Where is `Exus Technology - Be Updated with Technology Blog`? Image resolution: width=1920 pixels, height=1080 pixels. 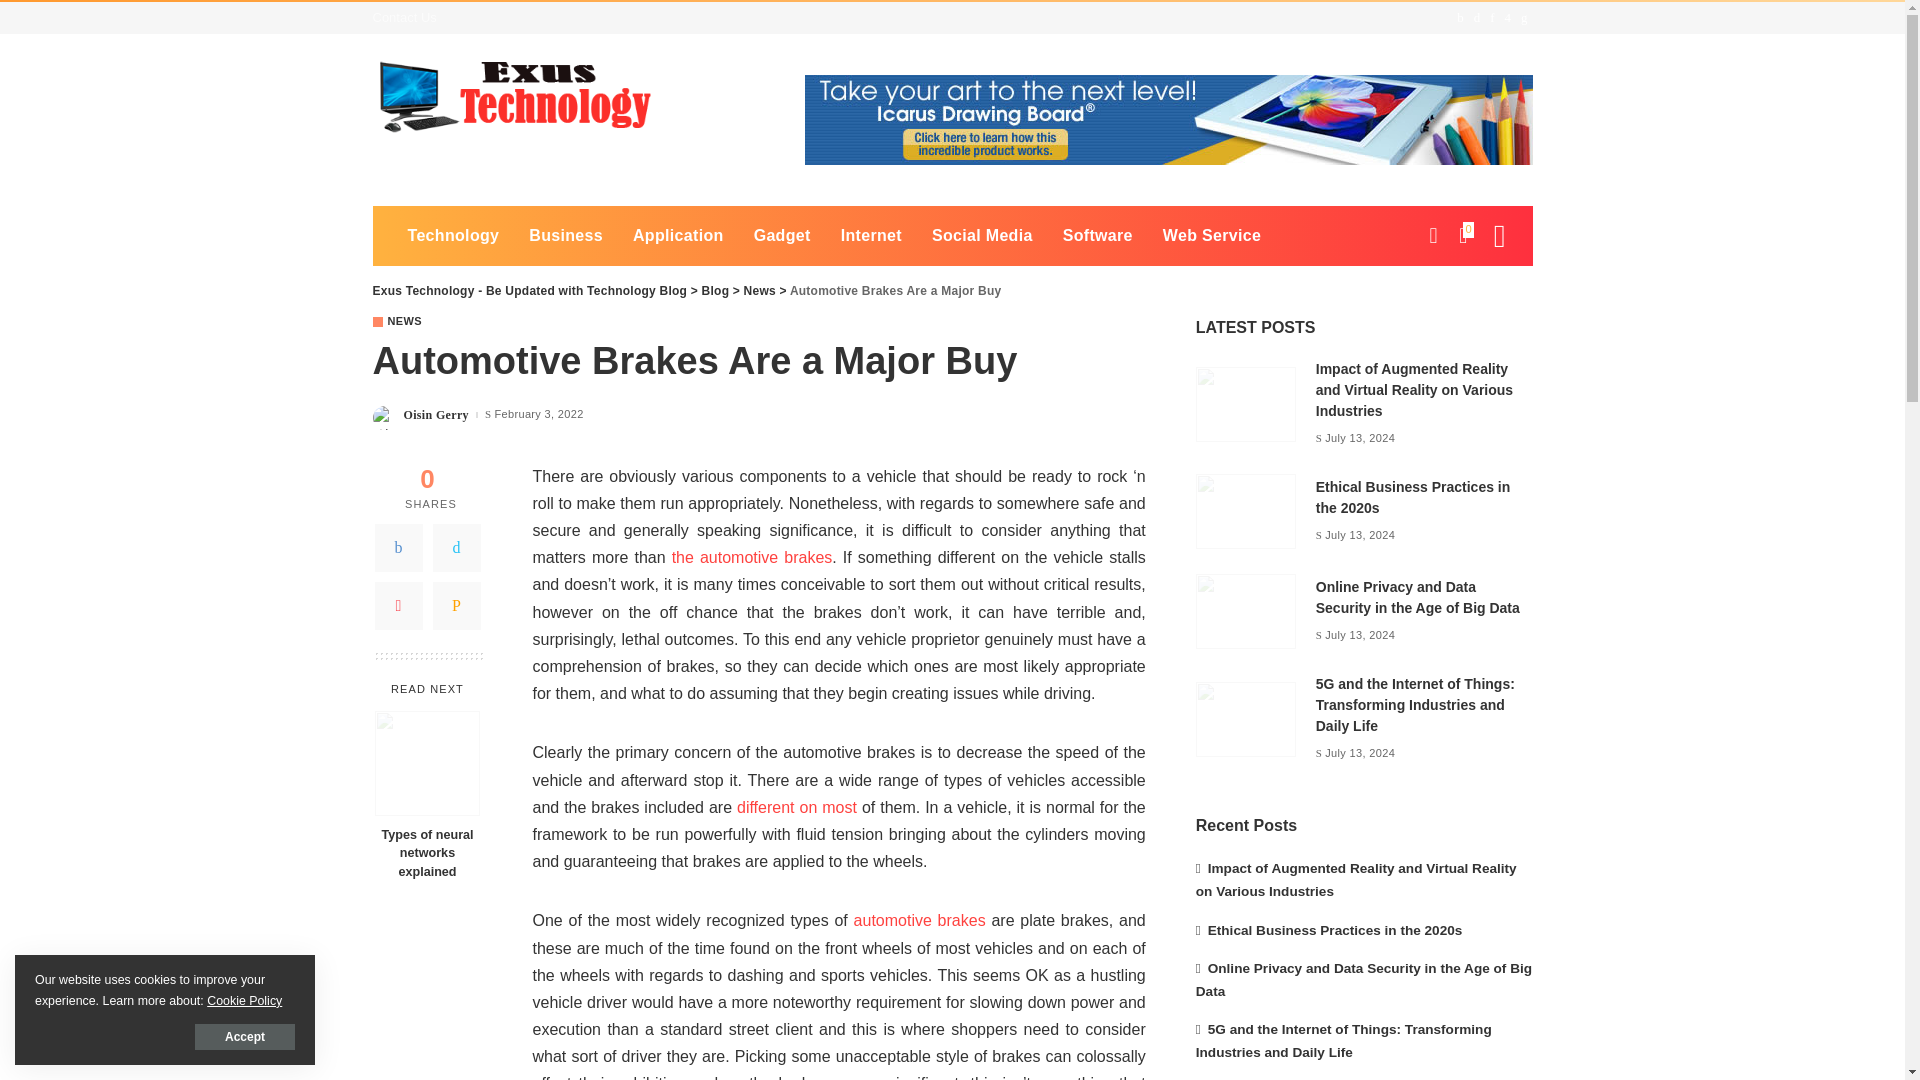 Exus Technology - Be Updated with Technology Blog is located at coordinates (517, 97).